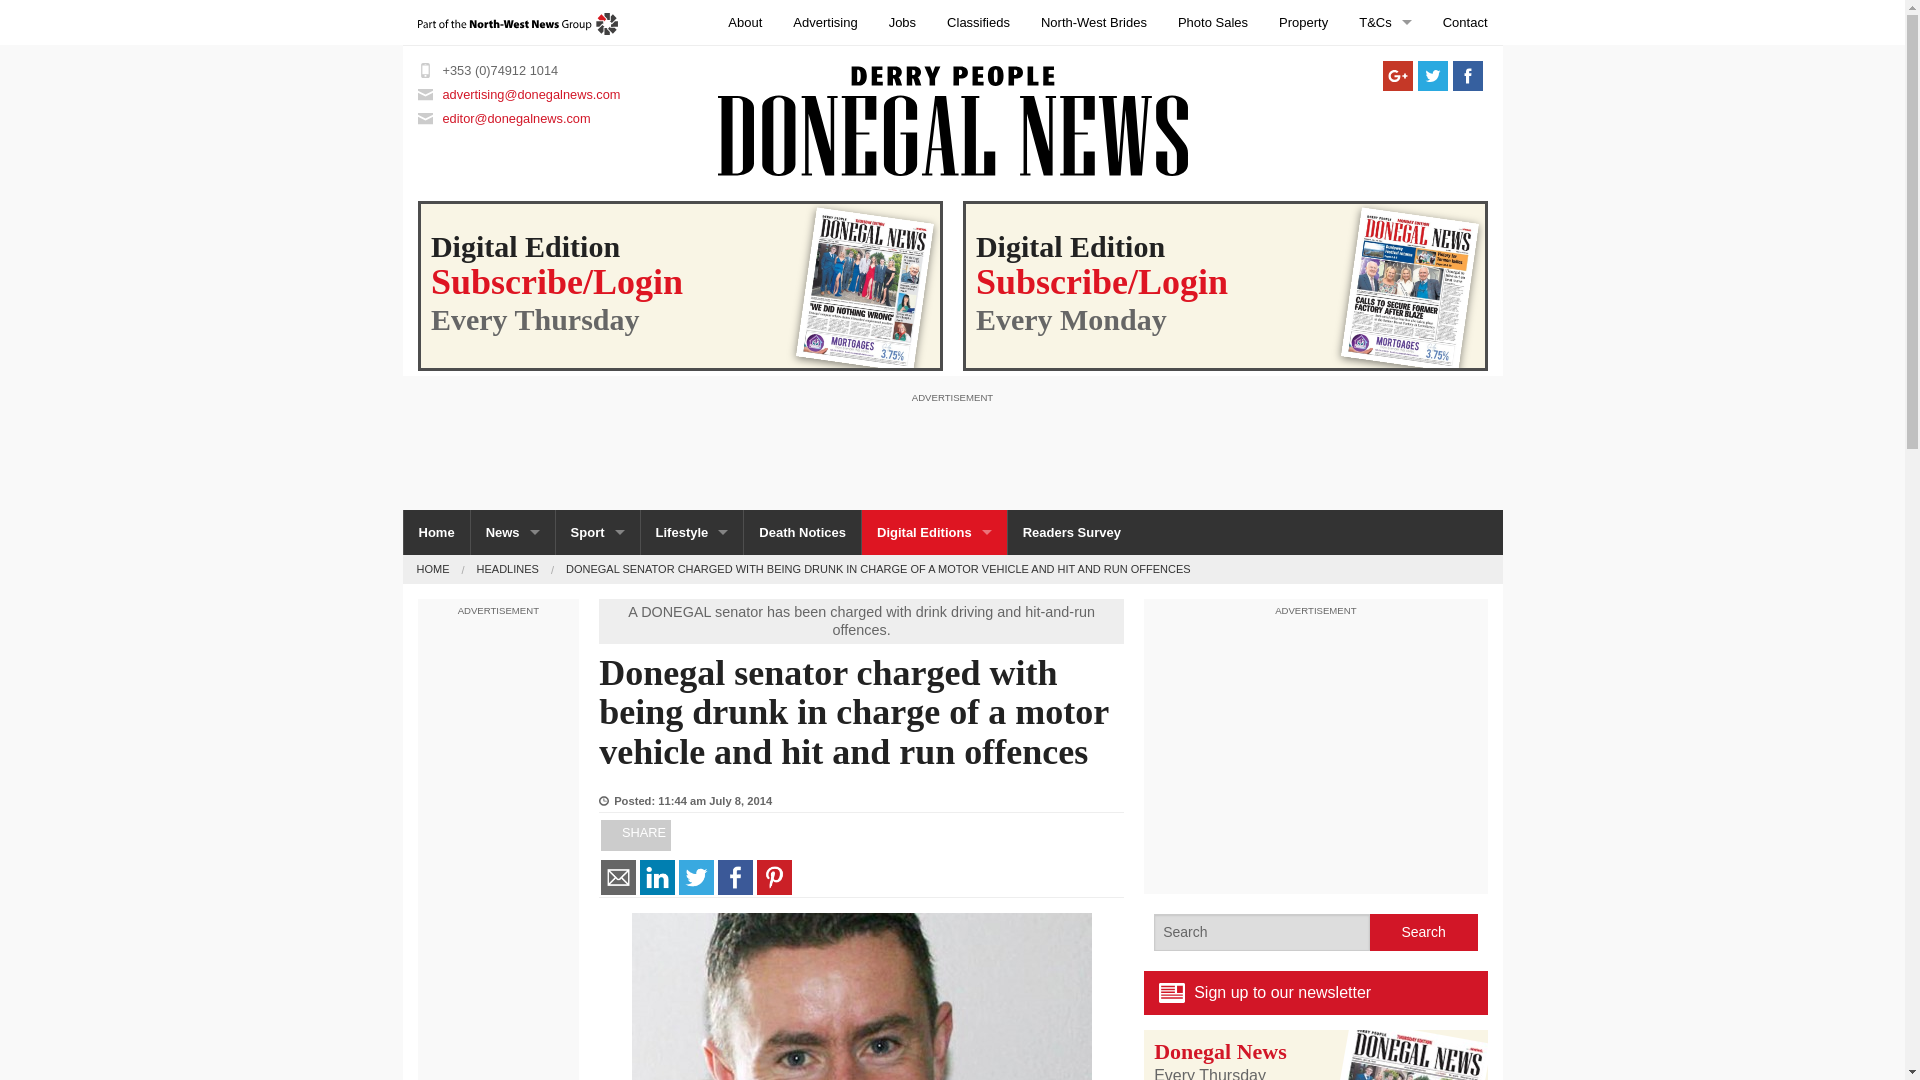  Describe the element at coordinates (735, 877) in the screenshot. I see `facebook` at that location.